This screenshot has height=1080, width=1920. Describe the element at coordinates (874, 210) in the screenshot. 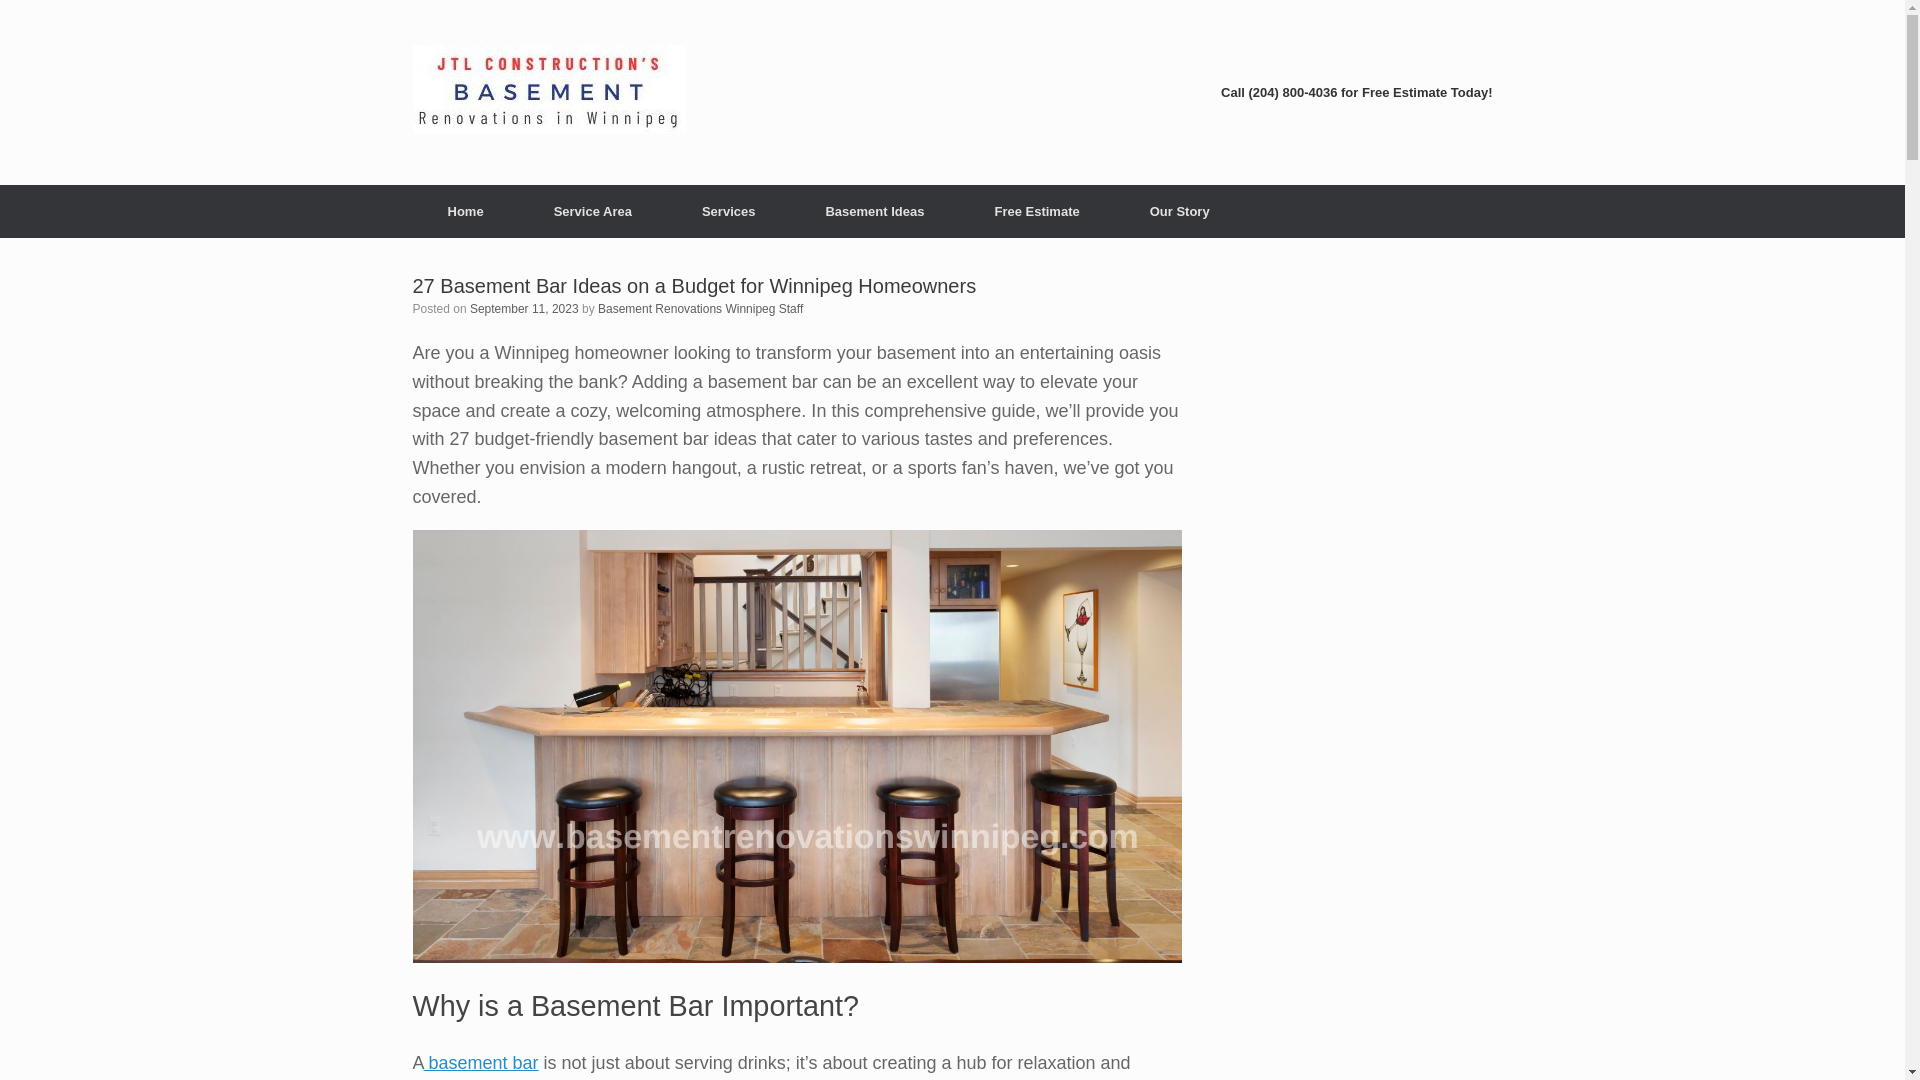

I see `Basement Ideas` at that location.